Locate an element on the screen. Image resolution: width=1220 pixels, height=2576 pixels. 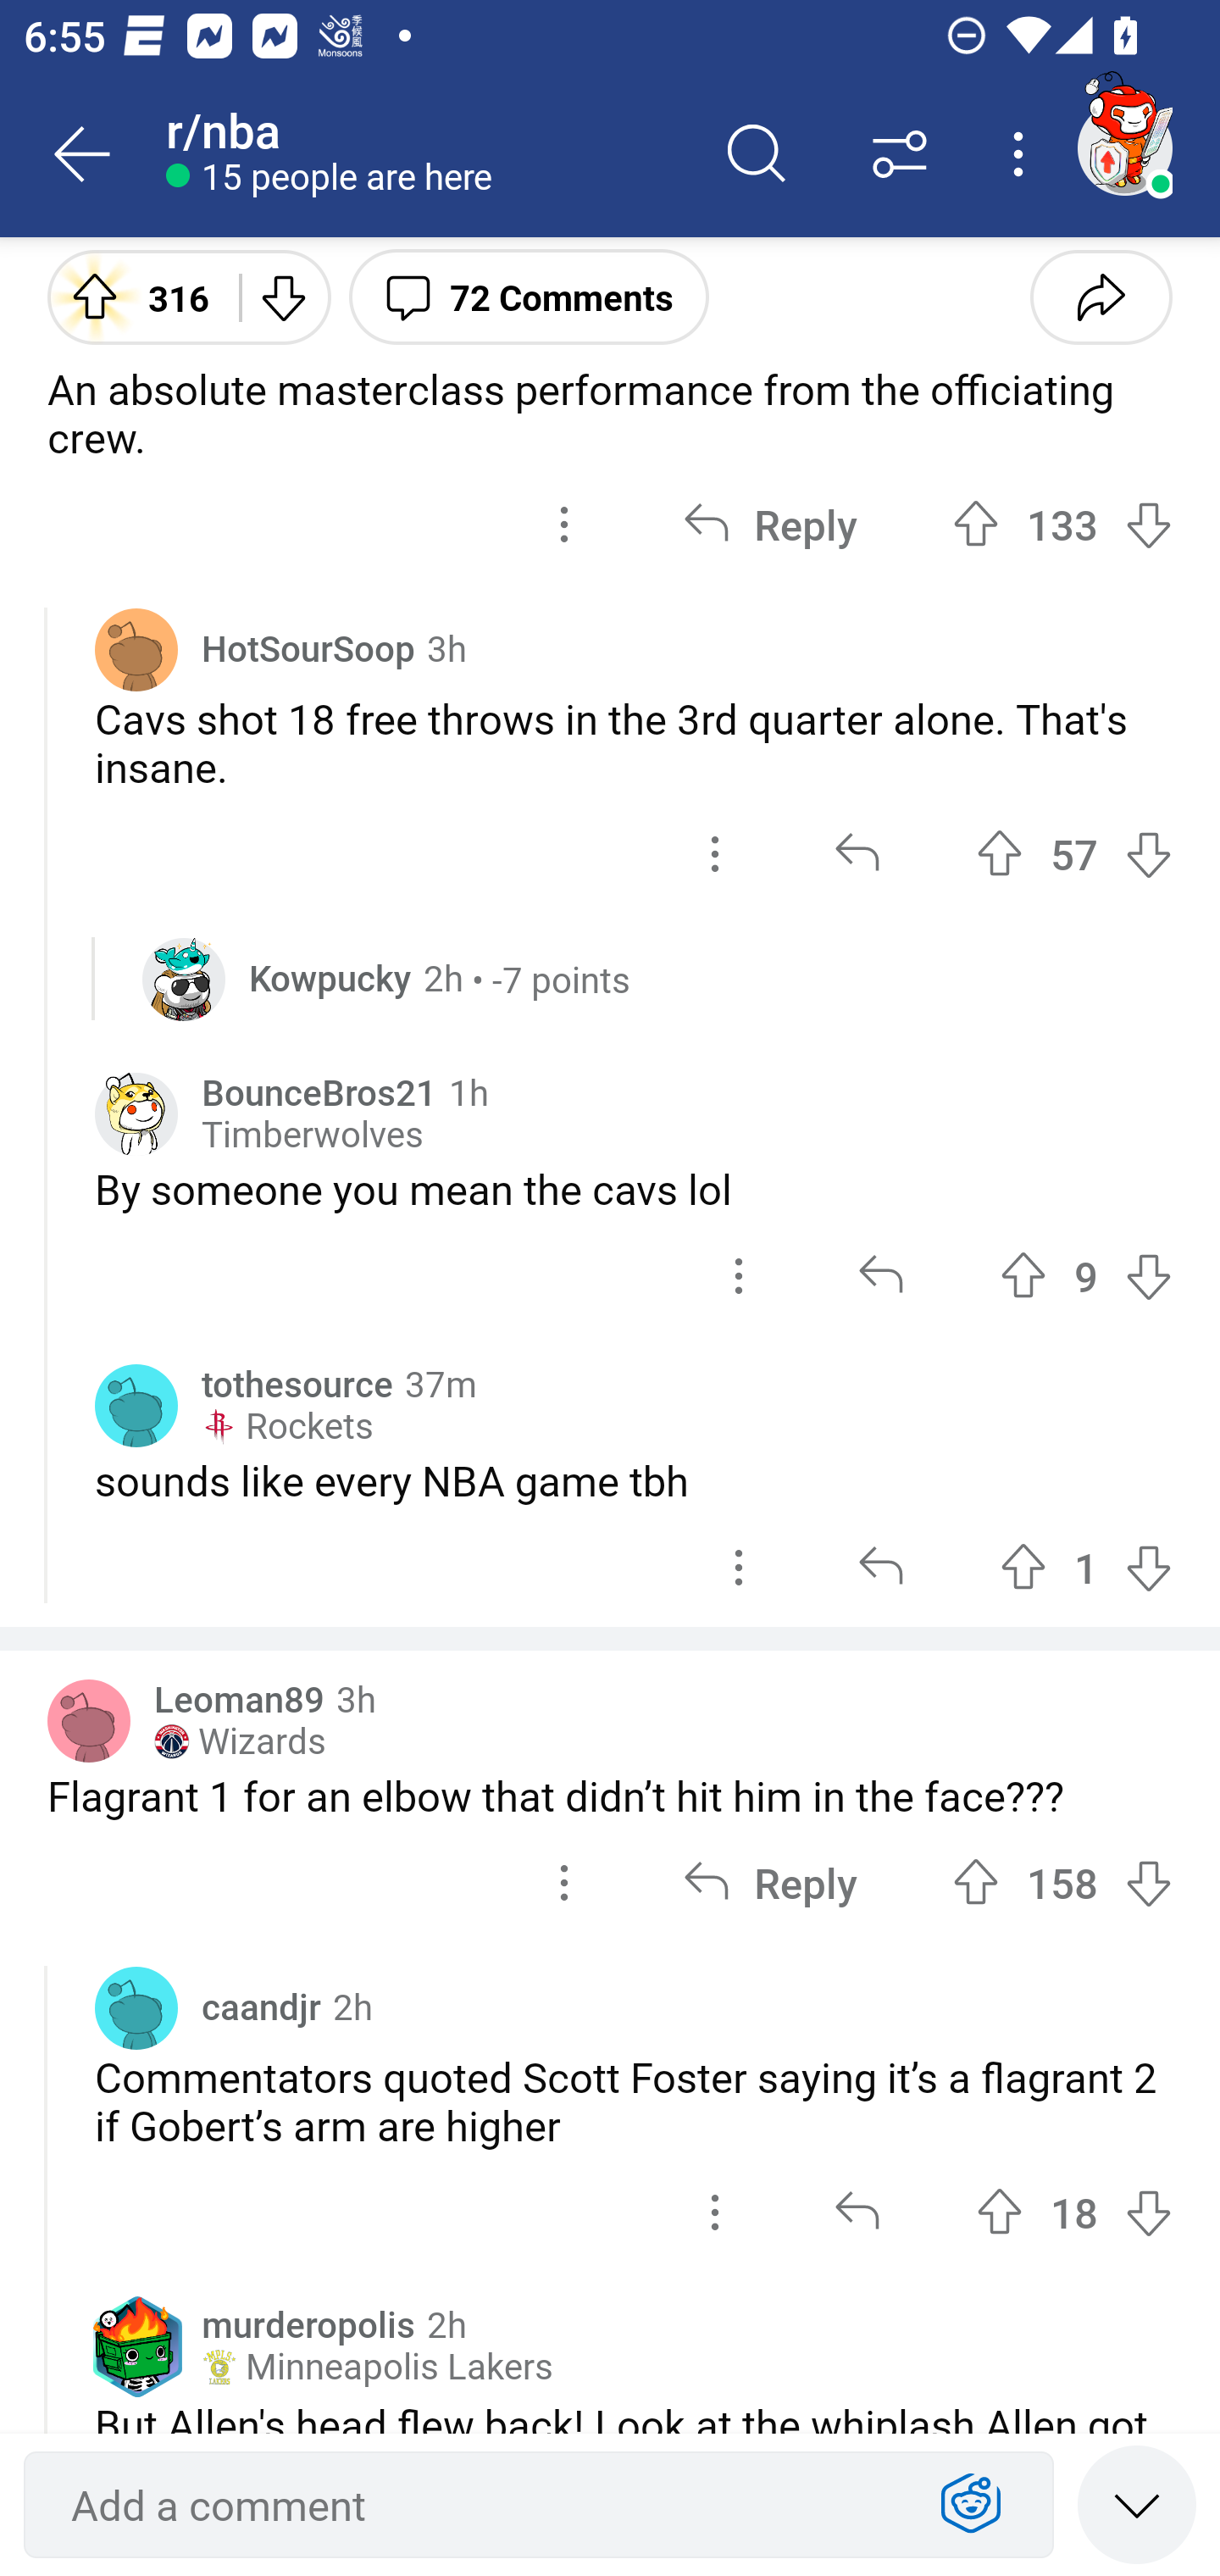
r/nba 15 people are here is located at coordinates (425, 154).